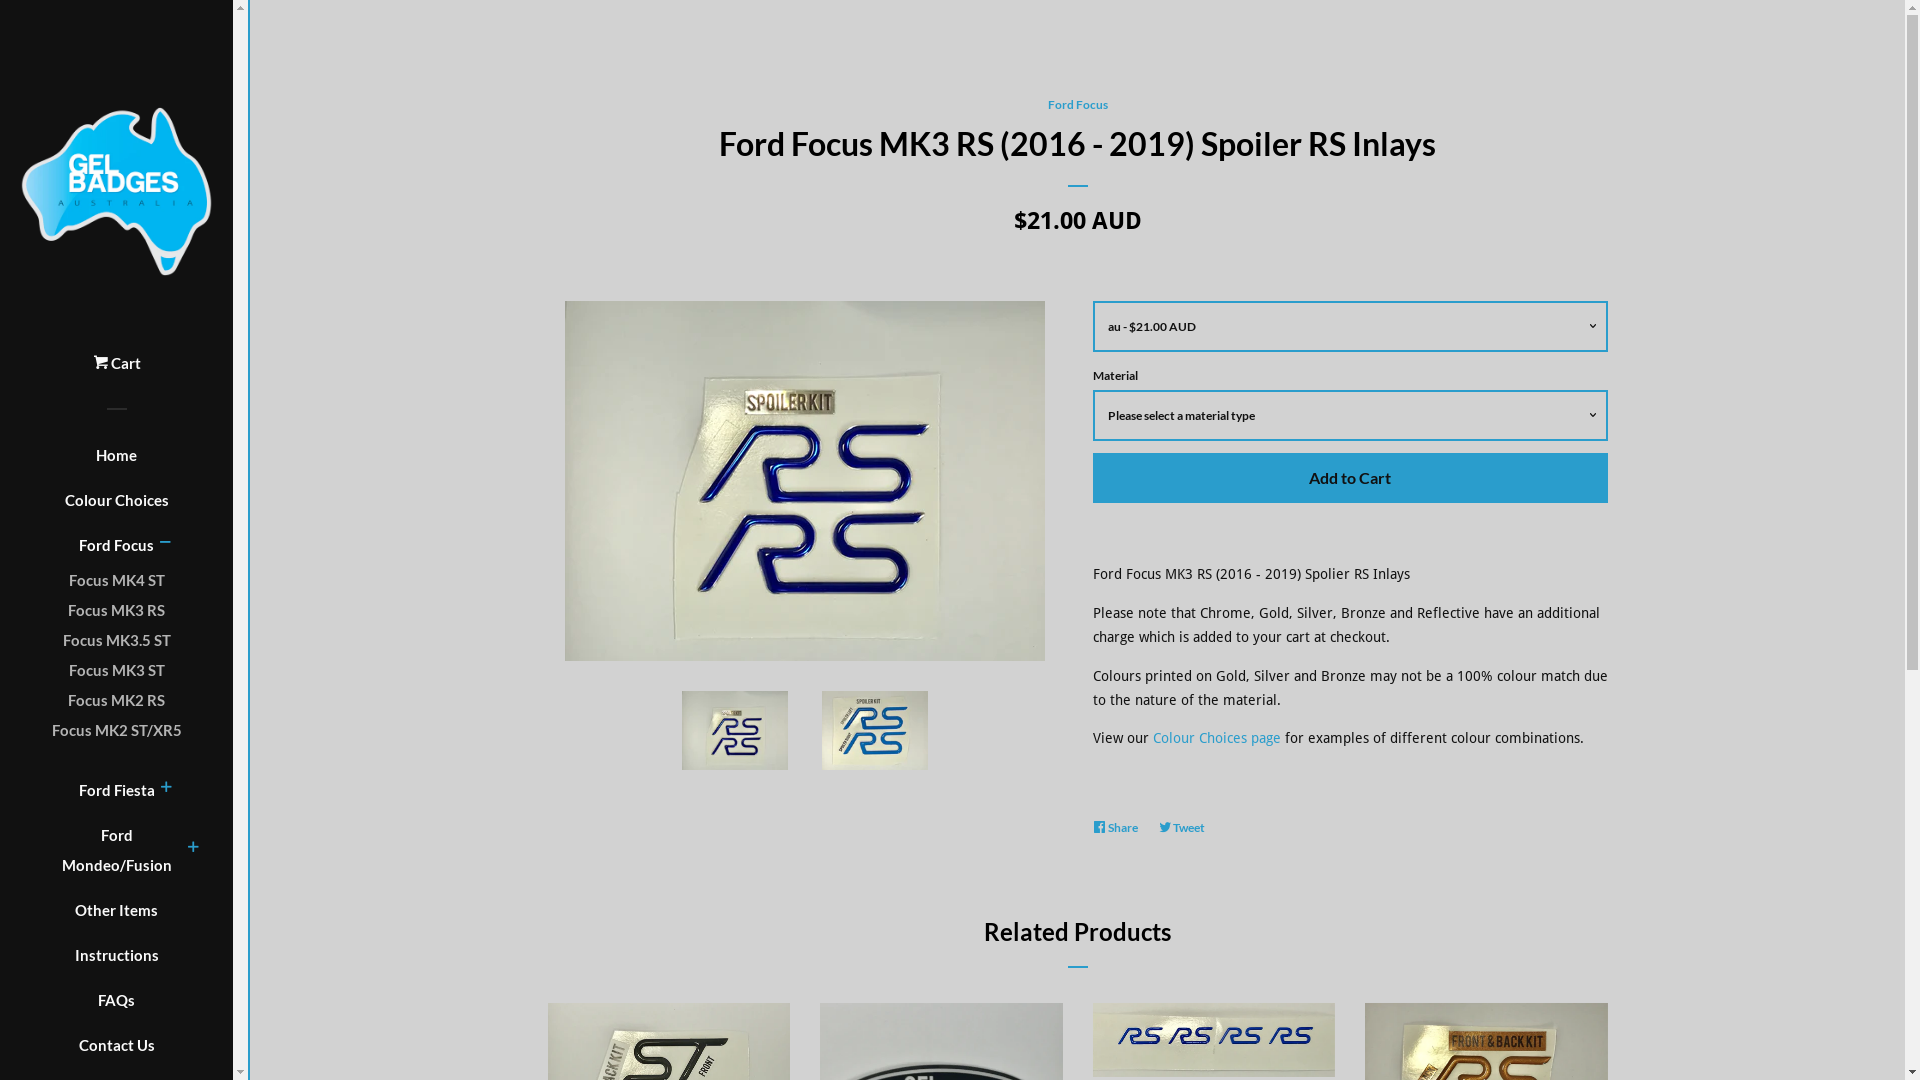 Image resolution: width=1920 pixels, height=1080 pixels. I want to click on FAQs, so click(116, 1008).